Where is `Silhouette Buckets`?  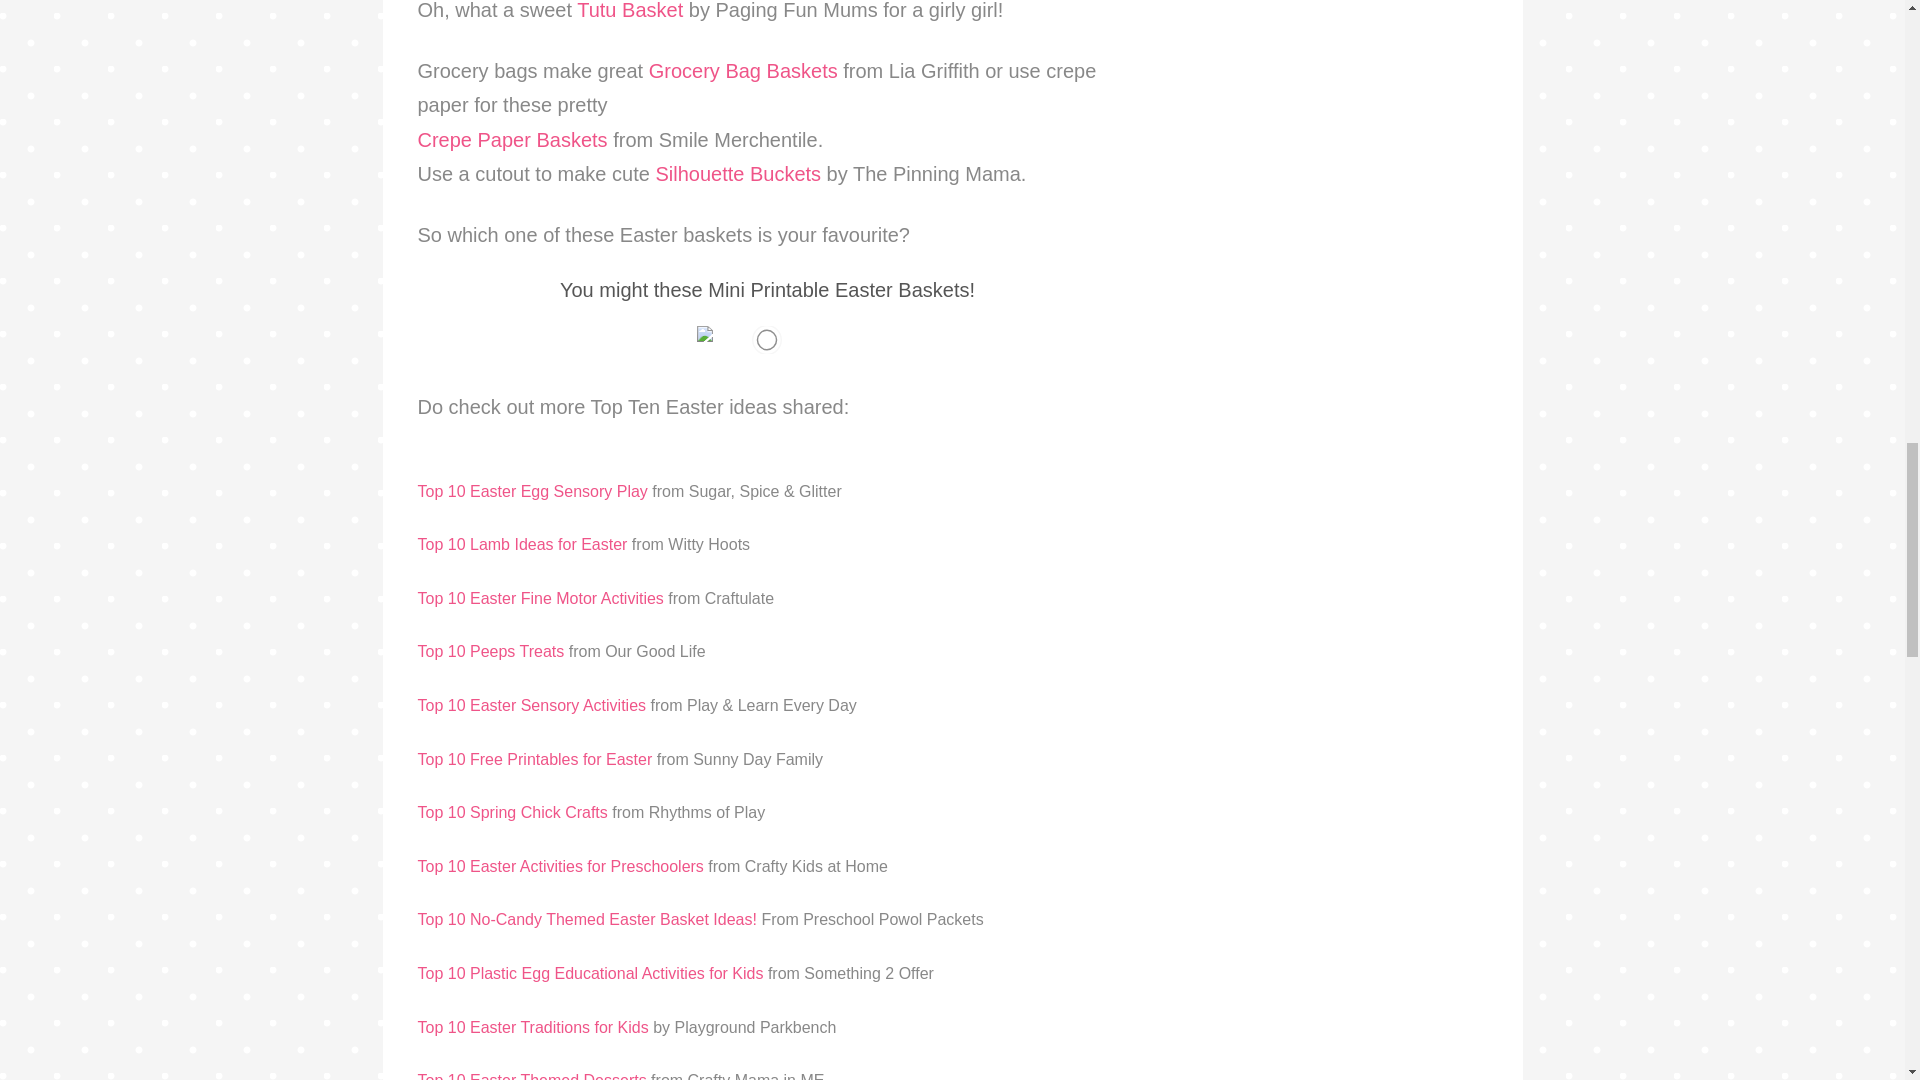
Silhouette Buckets is located at coordinates (738, 174).